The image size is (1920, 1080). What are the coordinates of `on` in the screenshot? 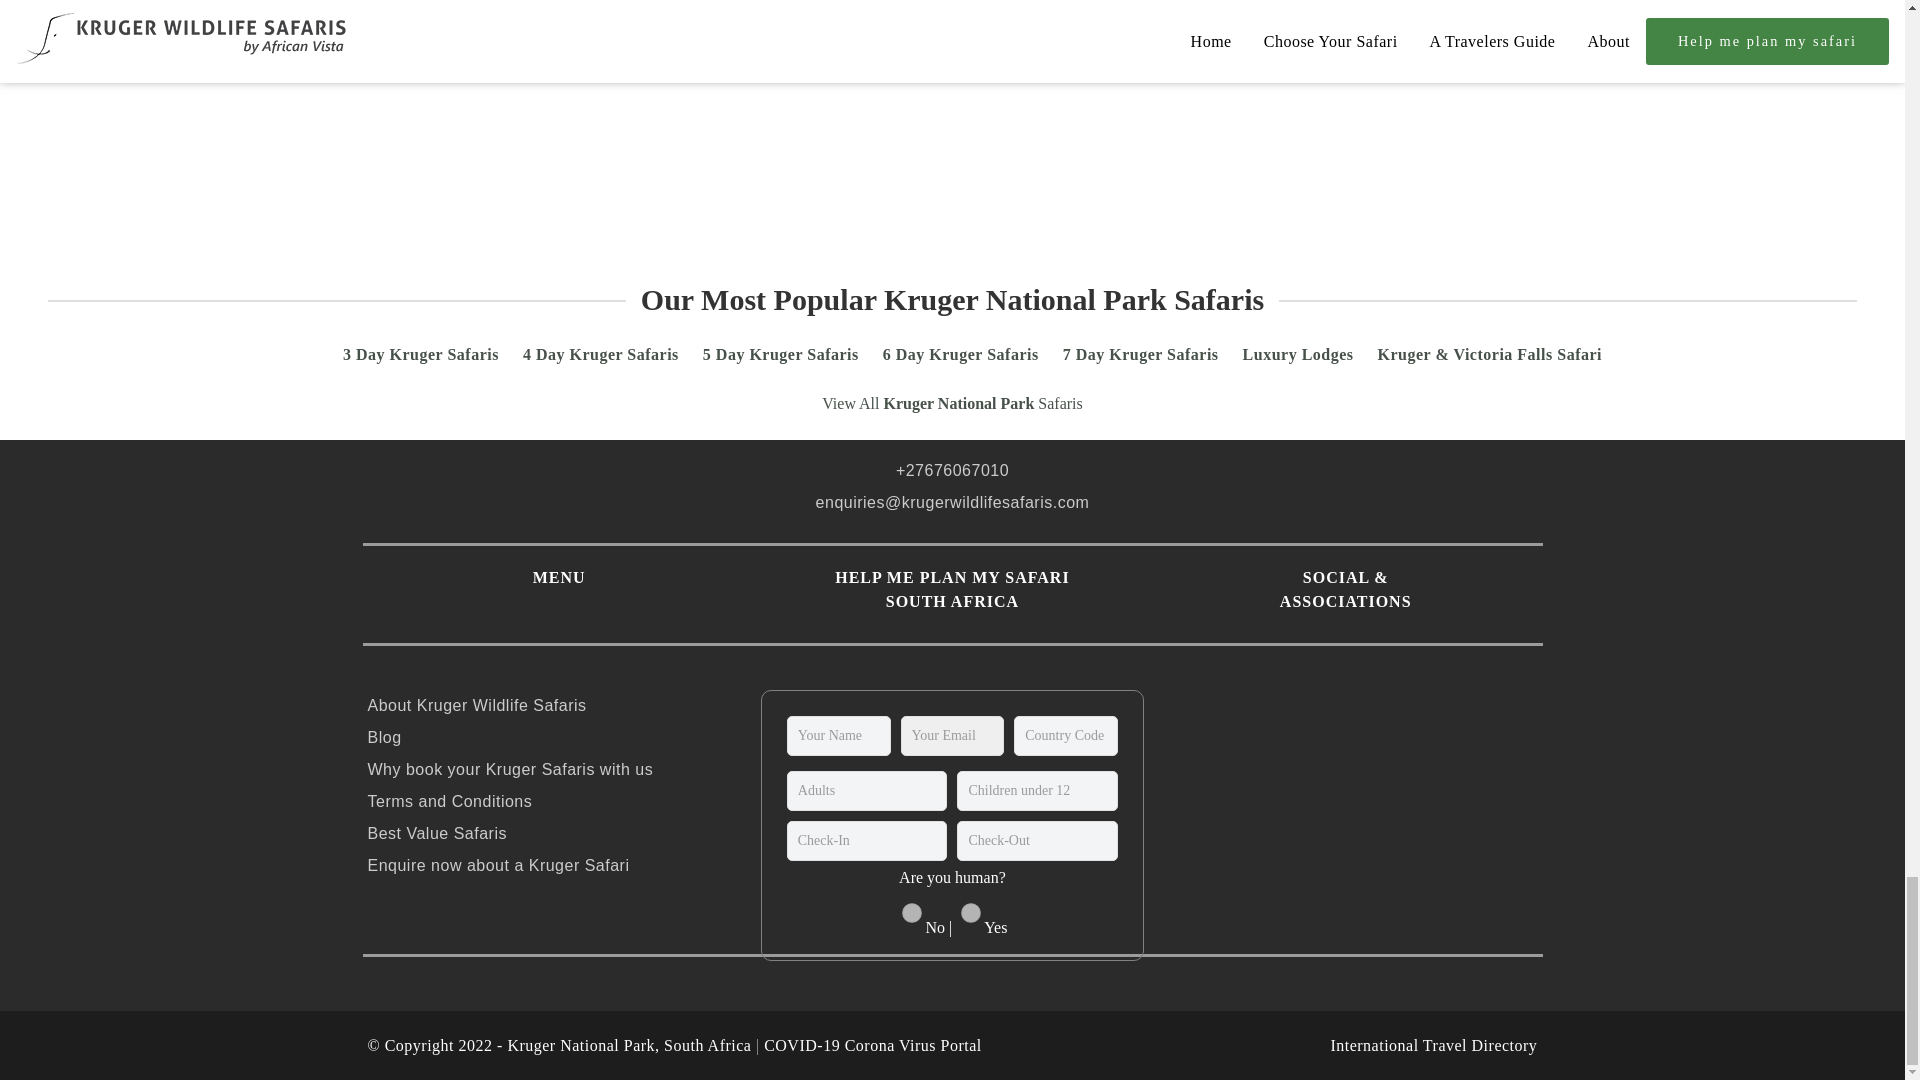 It's located at (912, 913).